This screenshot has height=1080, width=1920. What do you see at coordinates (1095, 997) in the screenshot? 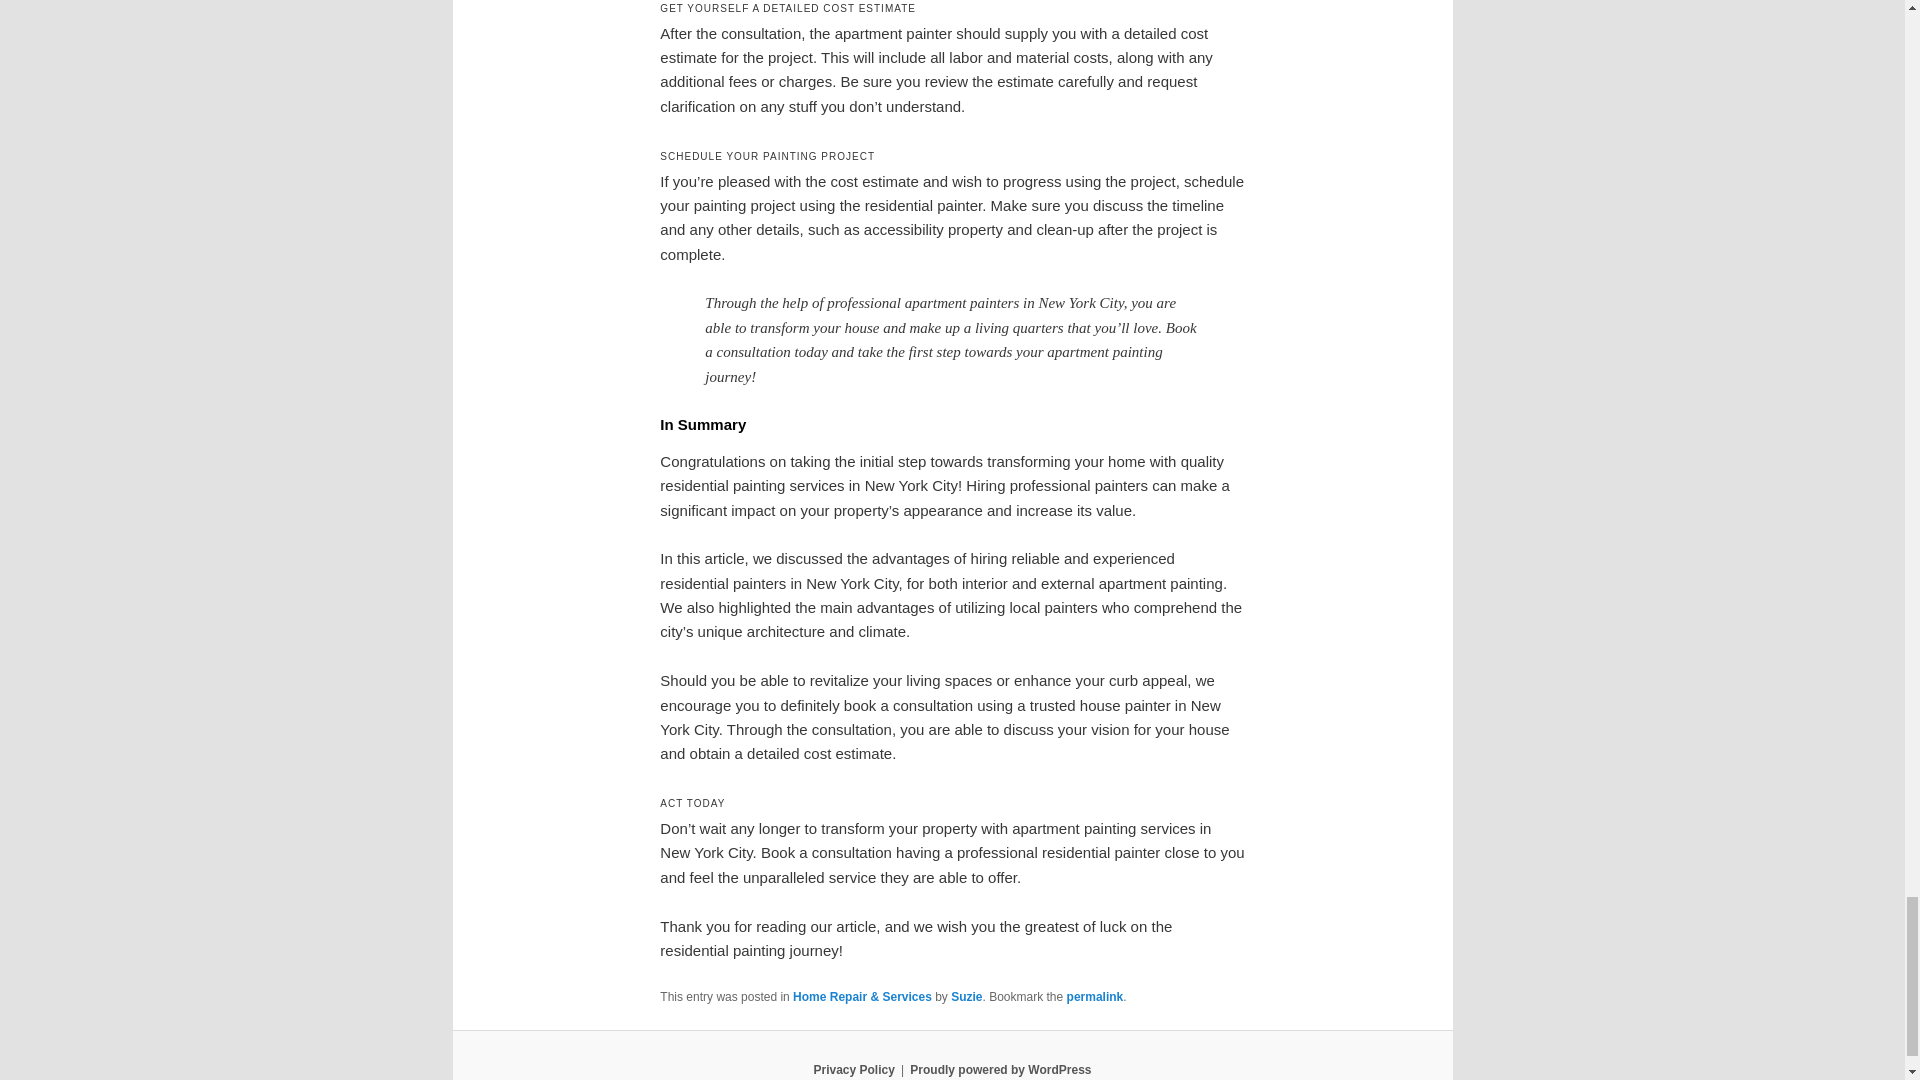
I see `Permalink to Skilled Professionals for House Painting in NYC` at bounding box center [1095, 997].